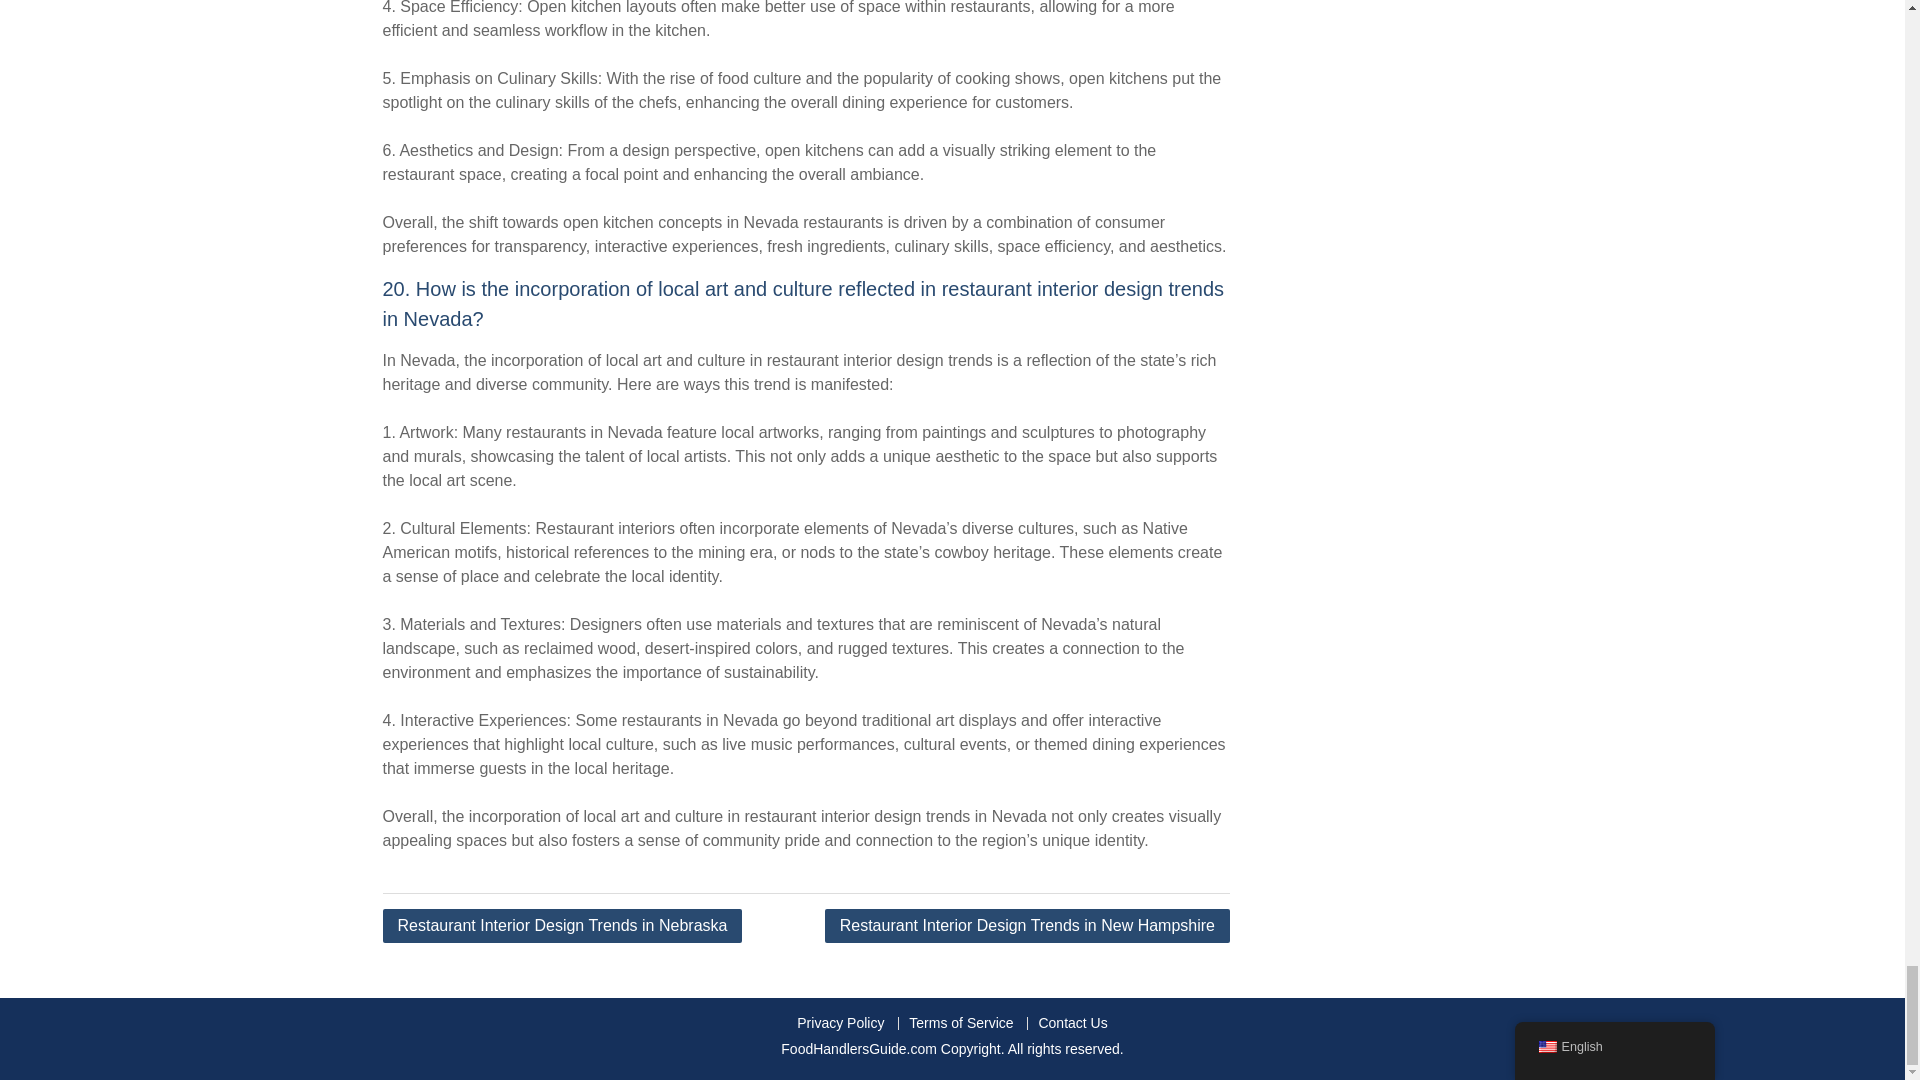  What do you see at coordinates (1028, 926) in the screenshot?
I see `Restaurant Interior Design Trends in New Hampshire` at bounding box center [1028, 926].